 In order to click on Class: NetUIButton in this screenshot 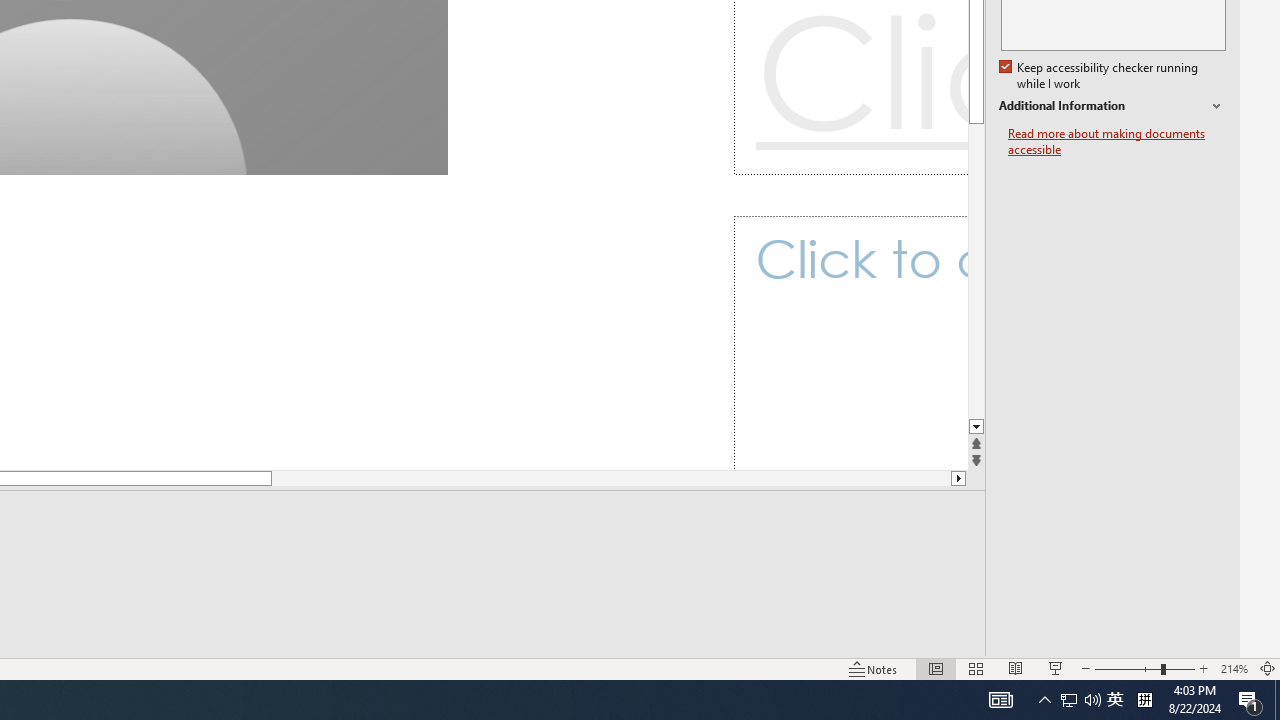, I will do `click(1120, 592)`.